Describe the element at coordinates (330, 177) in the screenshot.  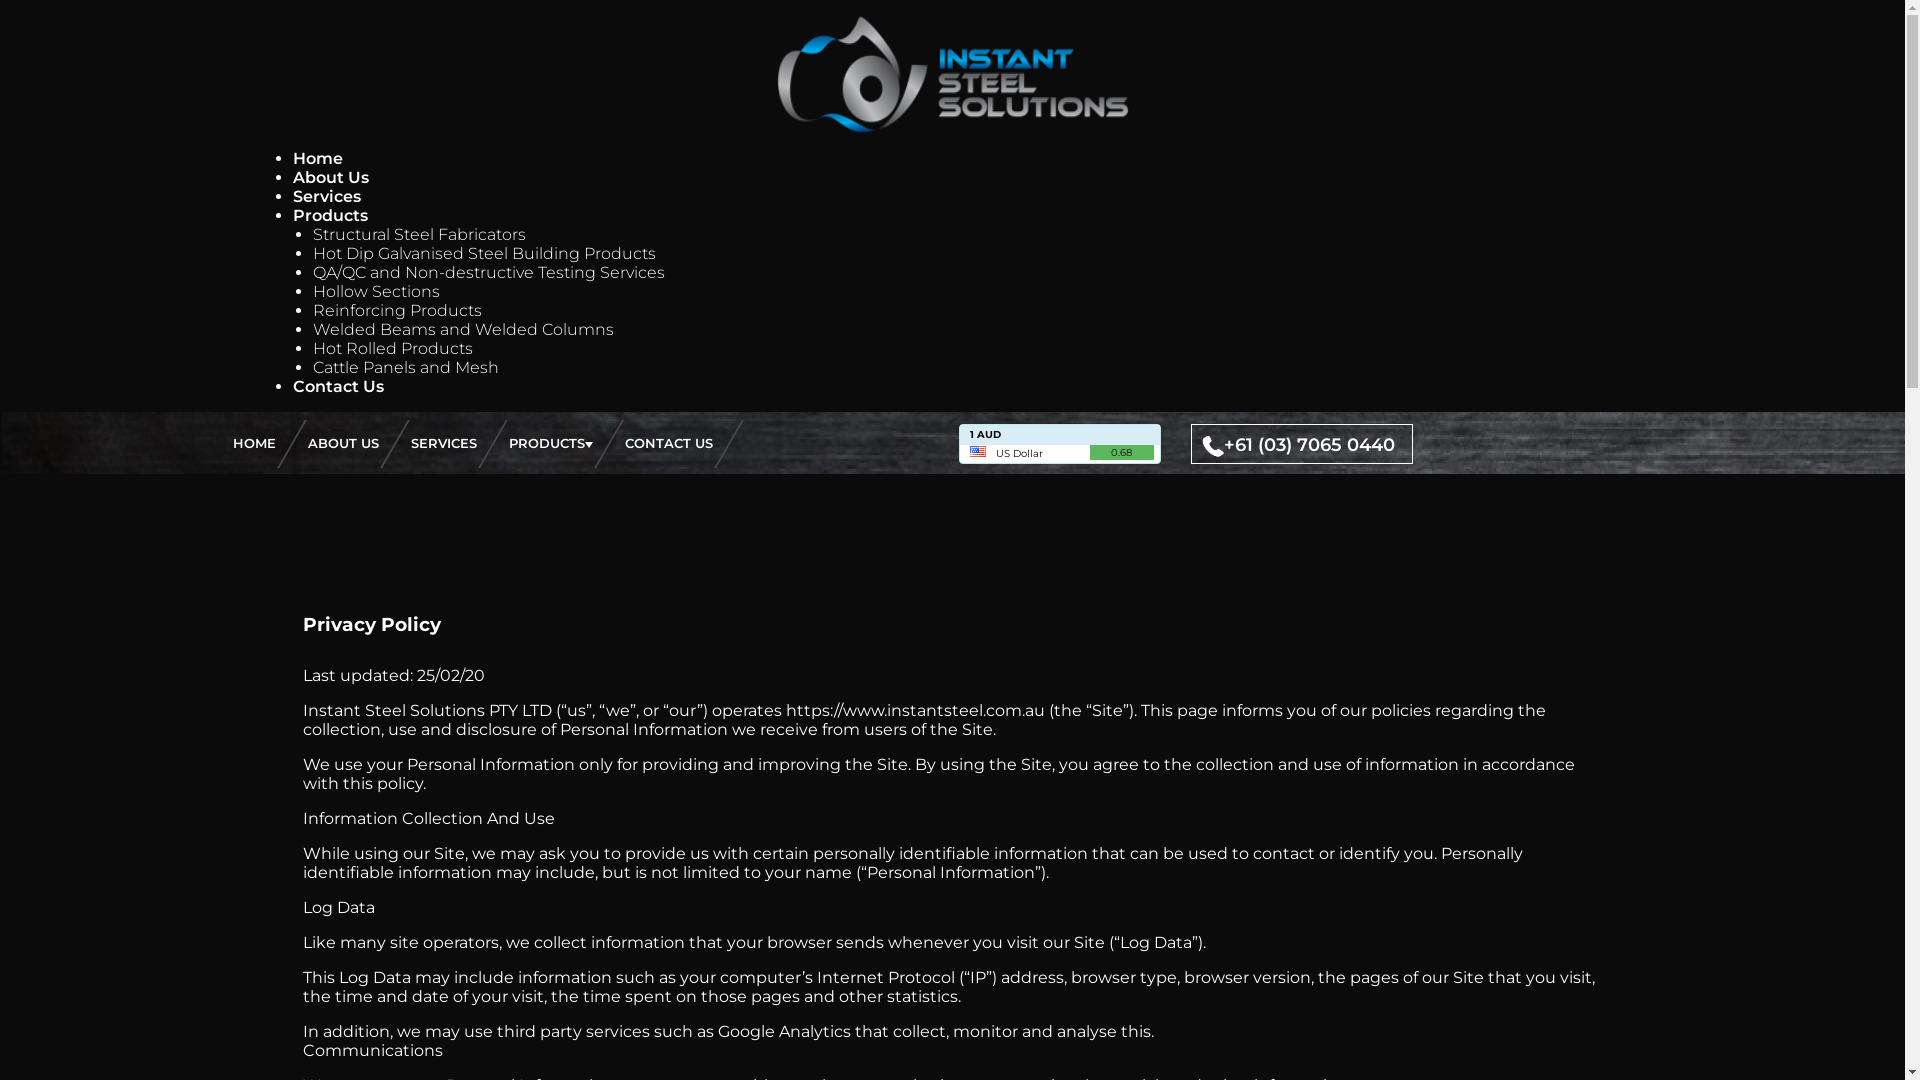
I see `About Us` at that location.